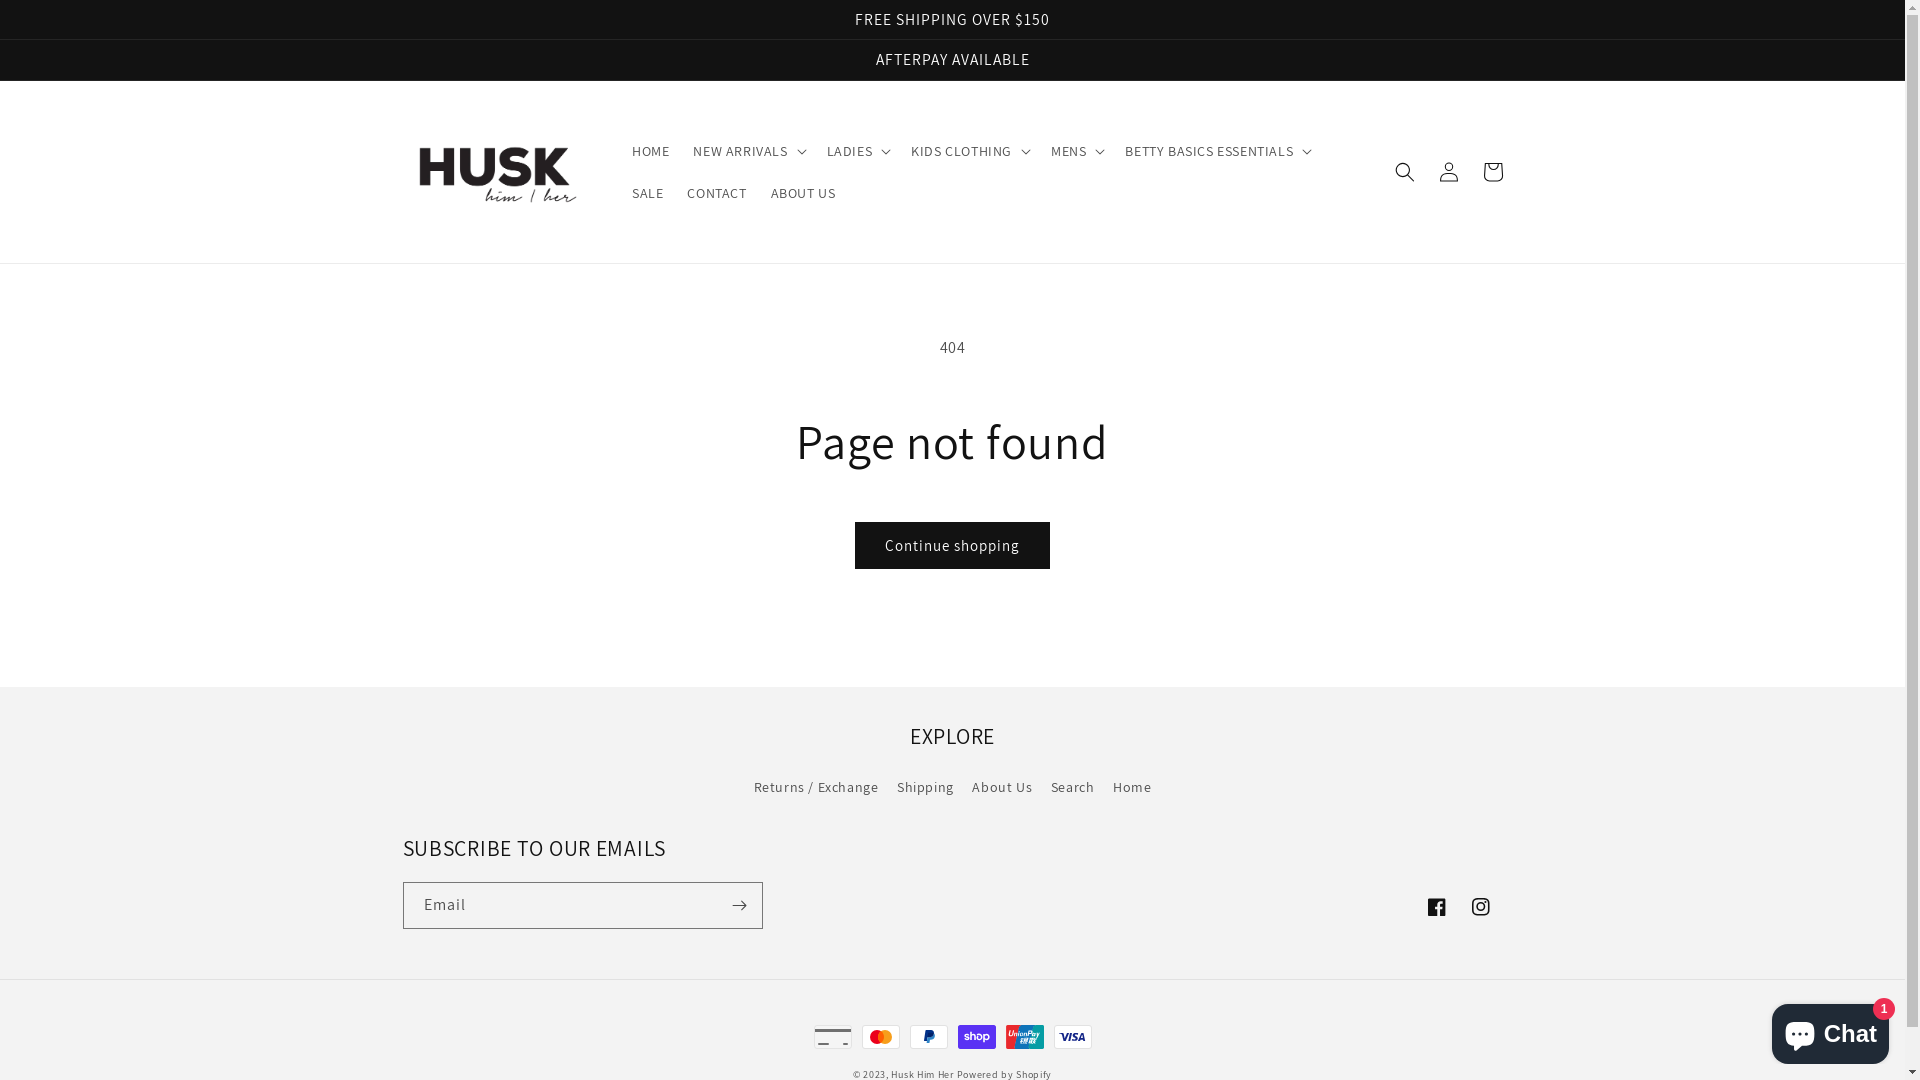 This screenshot has height=1080, width=1920. Describe the element at coordinates (1002, 787) in the screenshot. I see `About Us` at that location.